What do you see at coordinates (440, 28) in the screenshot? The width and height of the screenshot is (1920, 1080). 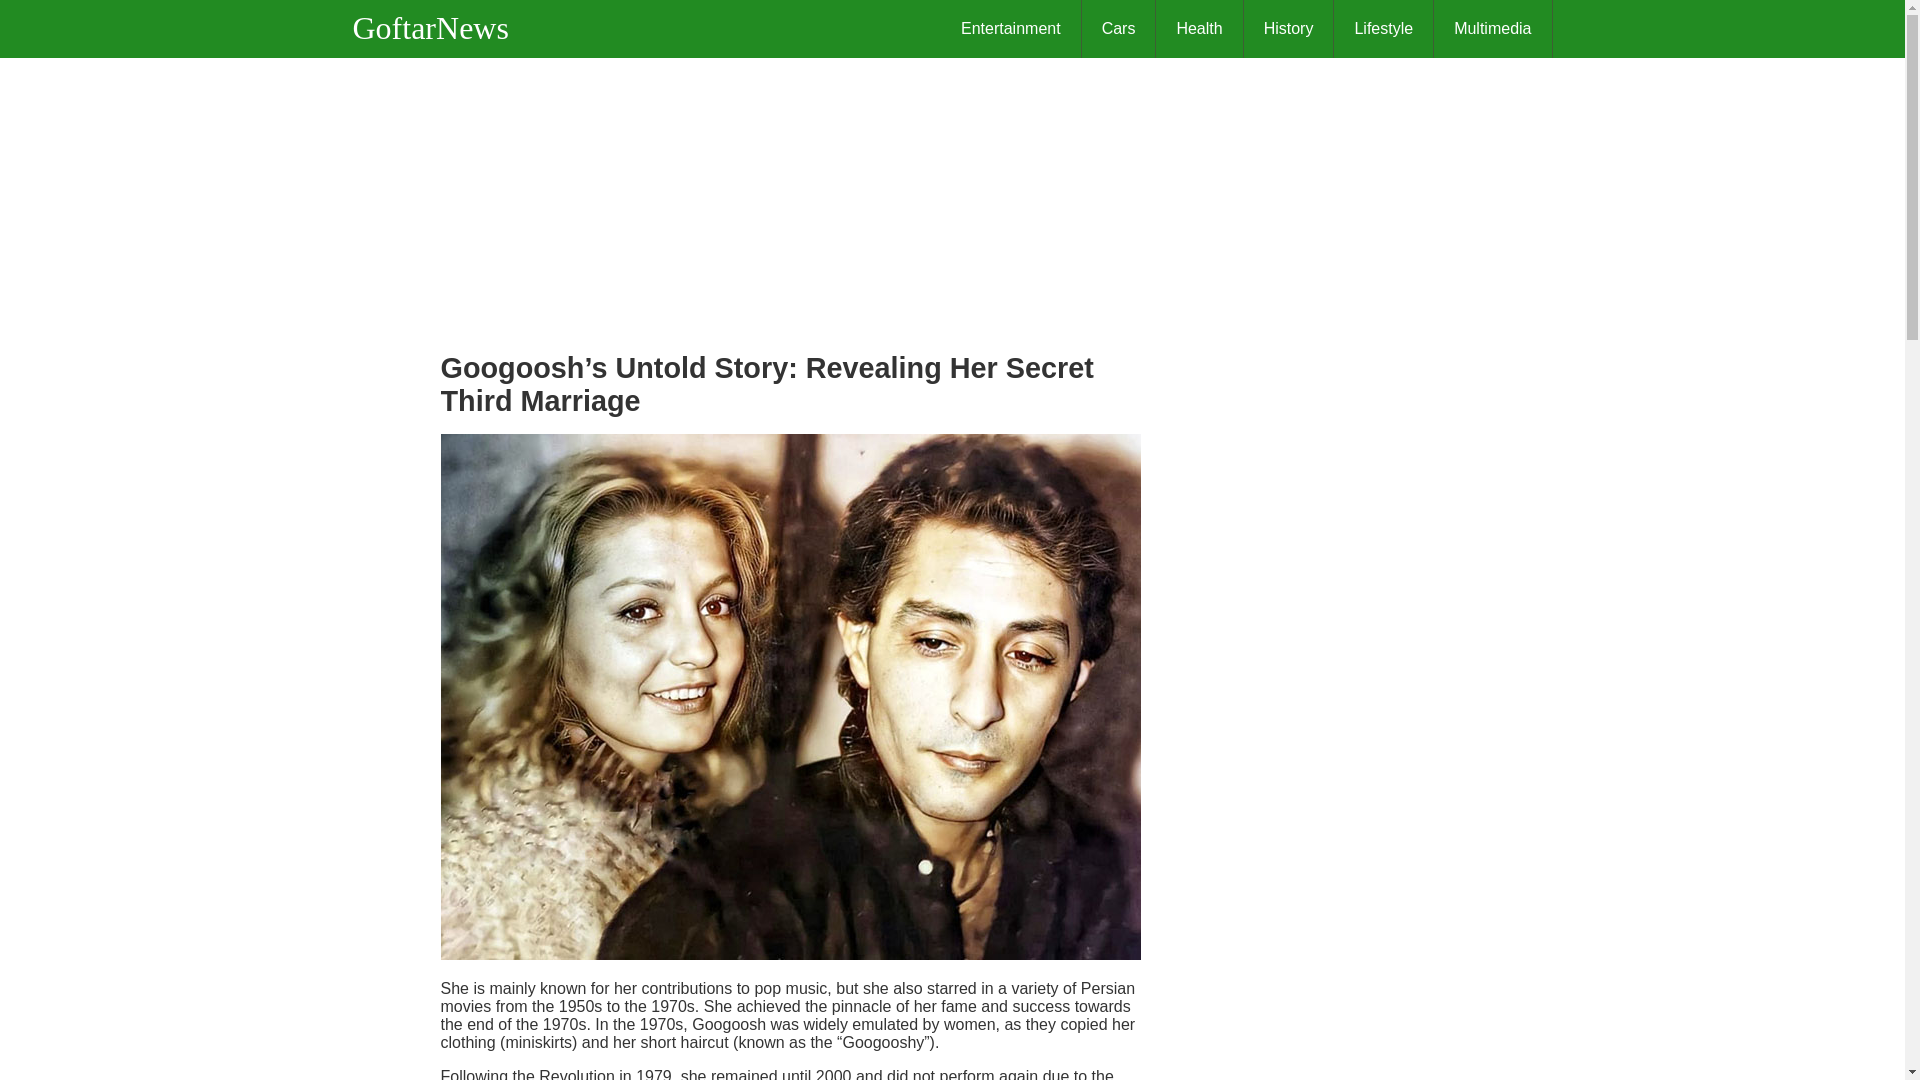 I see `GoftarNews` at bounding box center [440, 28].